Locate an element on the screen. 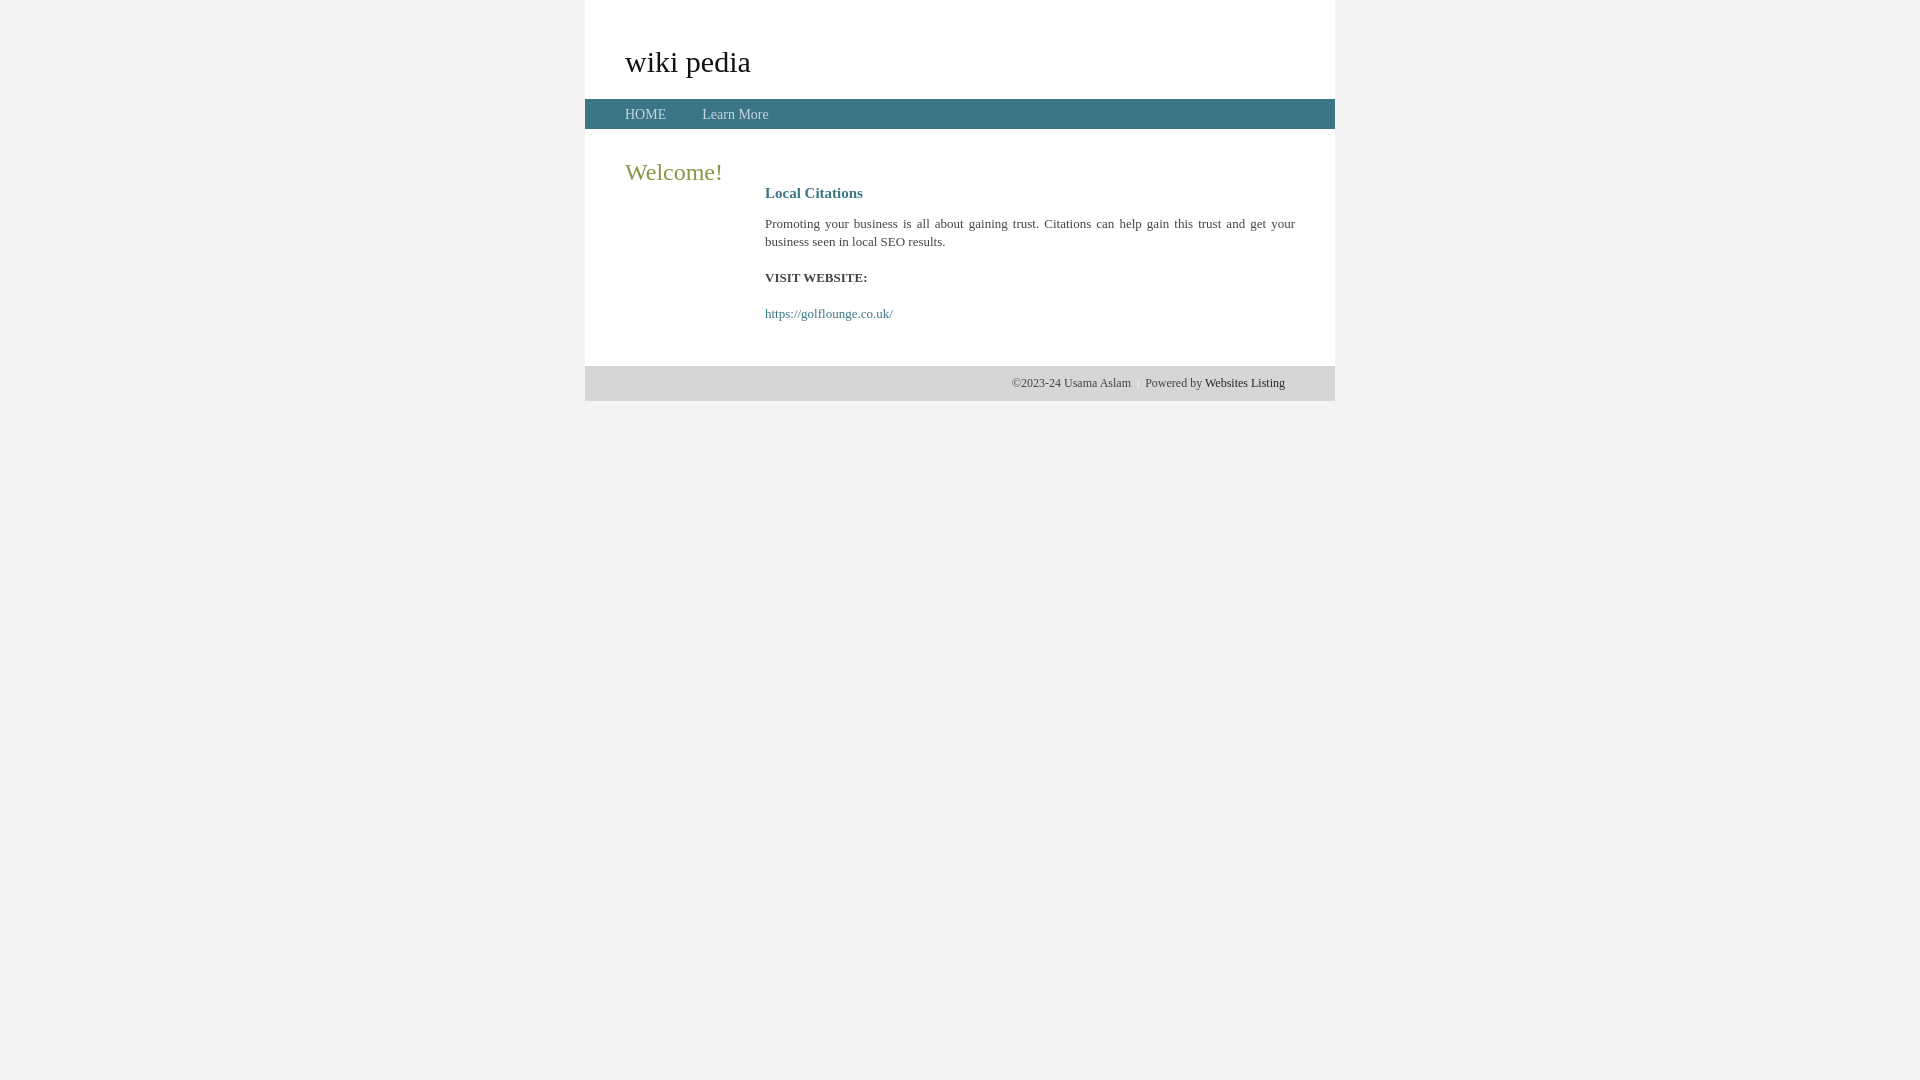 Image resolution: width=1920 pixels, height=1080 pixels. wiki pedia is located at coordinates (688, 61).